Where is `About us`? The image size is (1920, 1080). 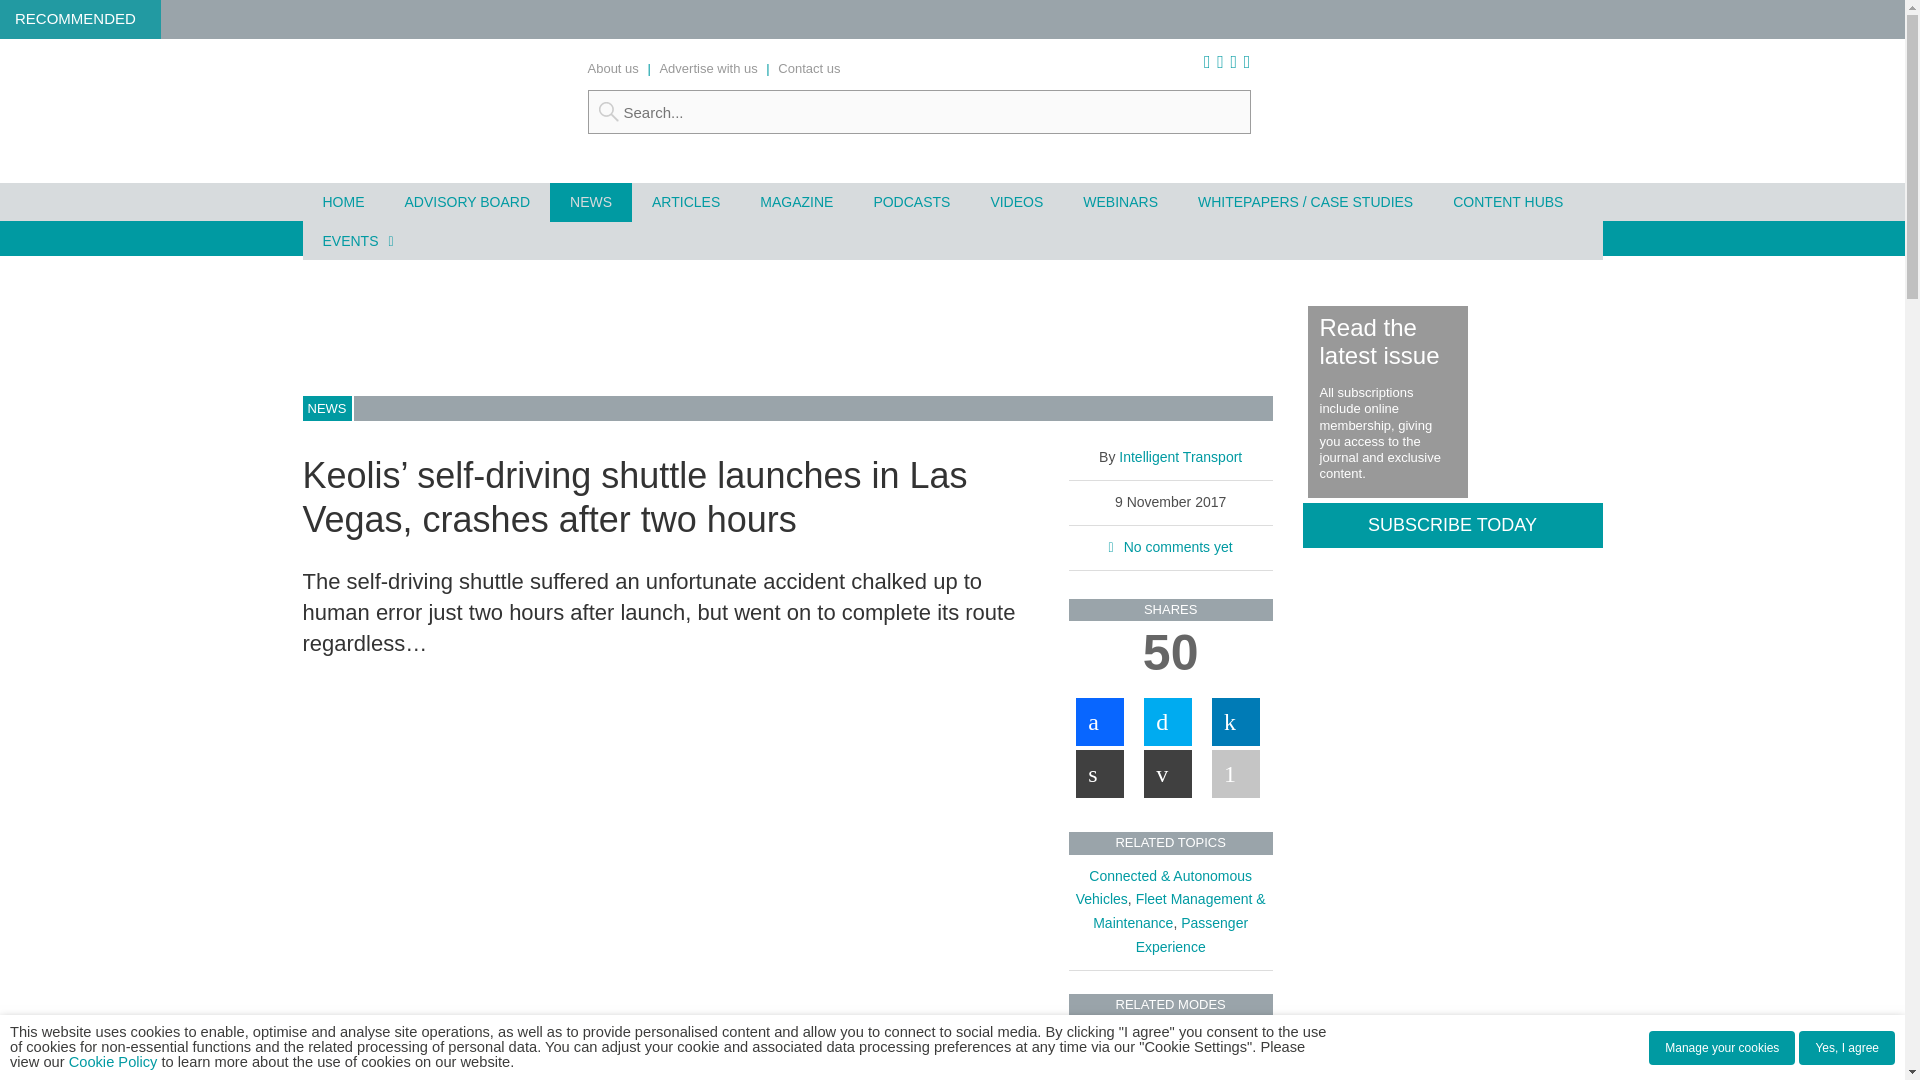
About us is located at coordinates (613, 68).